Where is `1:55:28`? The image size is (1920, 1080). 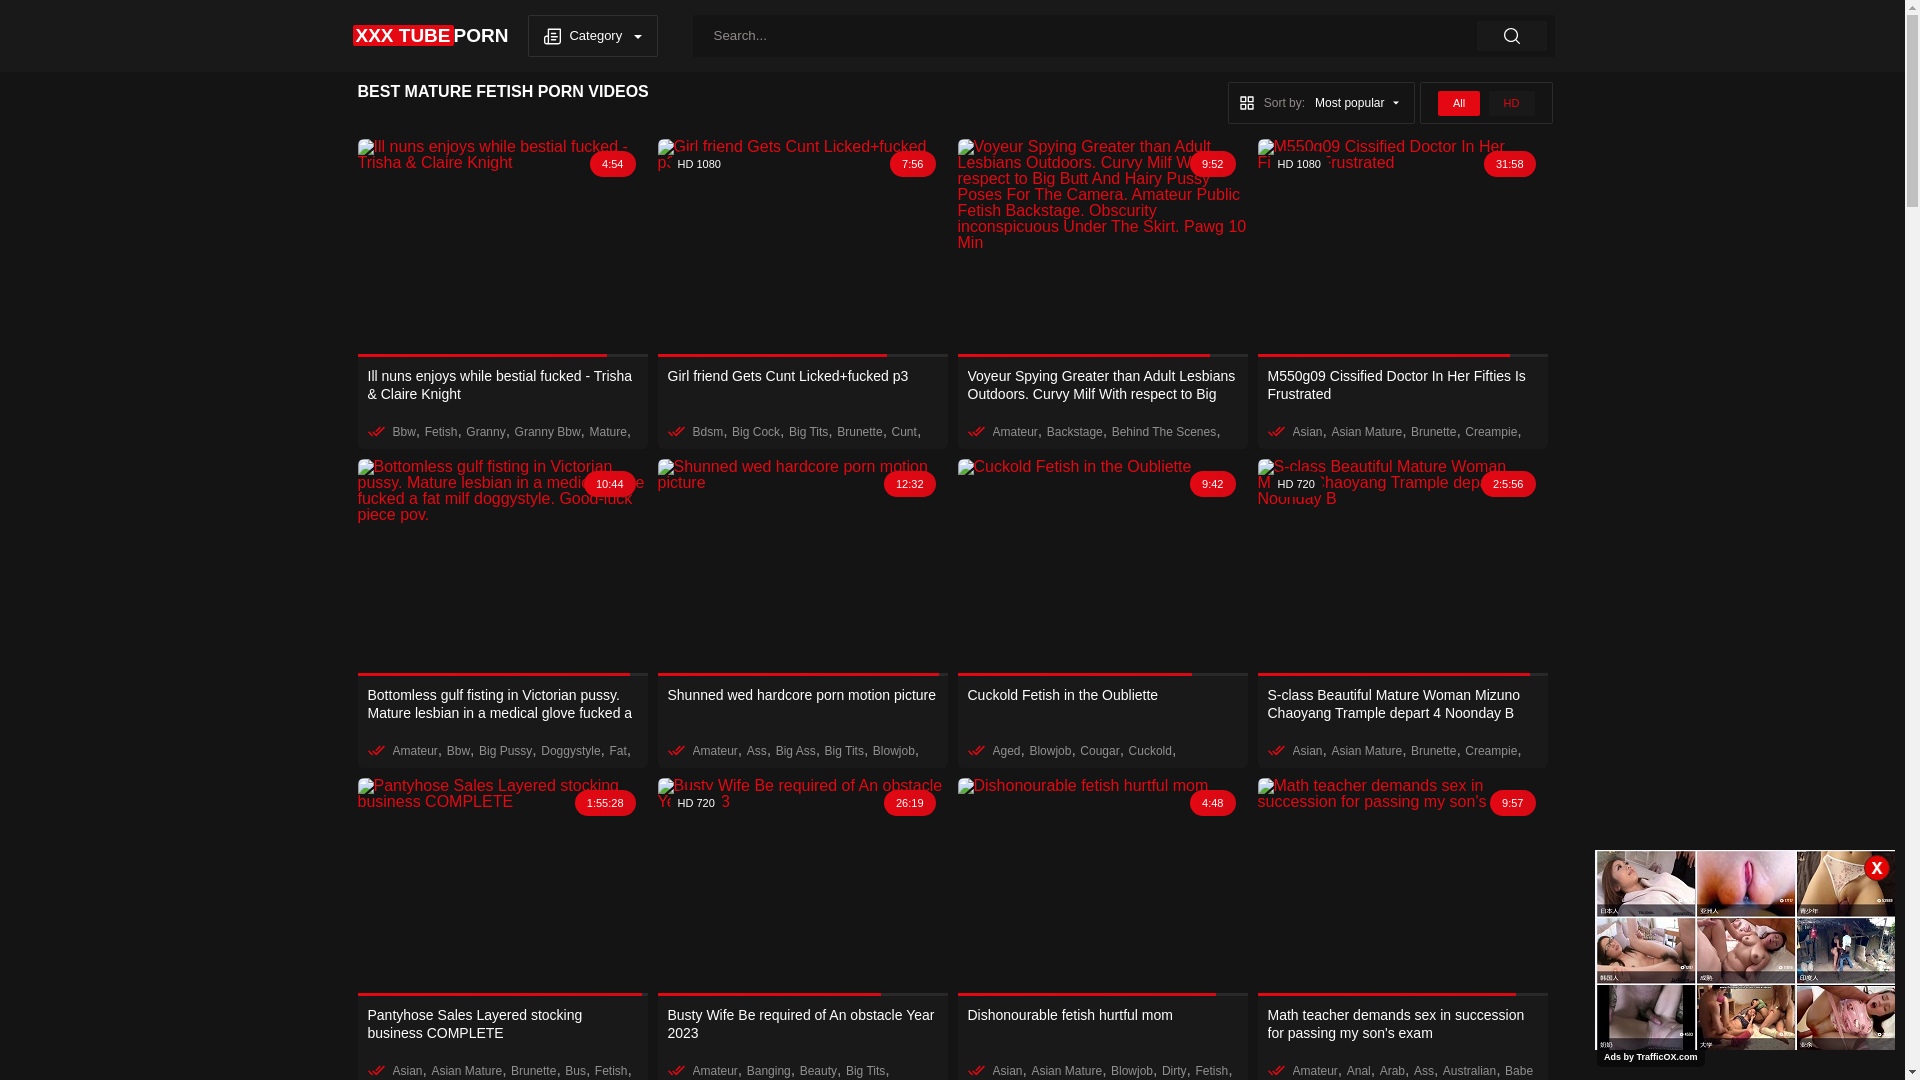
1:55:28 is located at coordinates (503, 887).